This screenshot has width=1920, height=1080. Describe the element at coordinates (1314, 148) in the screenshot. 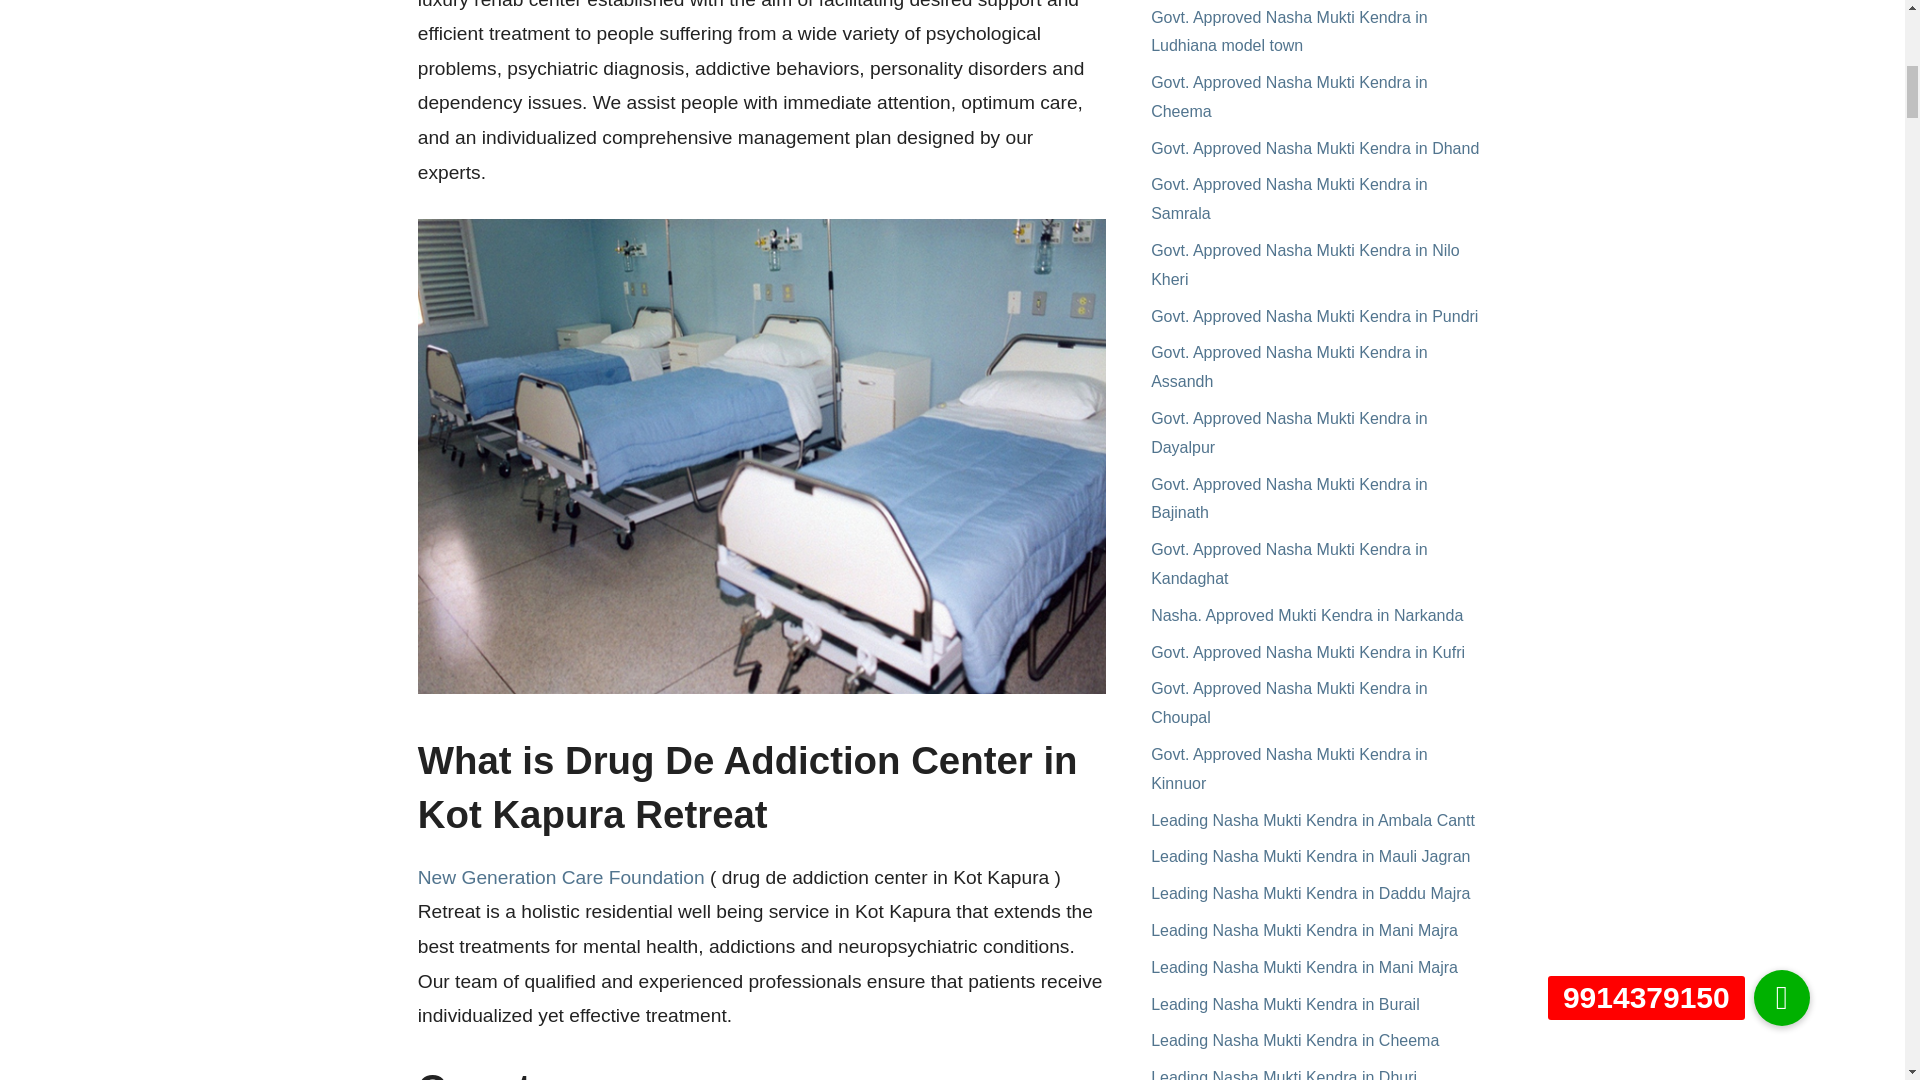

I see `Govt. Approved Nasha Mukti Kendra in Dhand` at that location.